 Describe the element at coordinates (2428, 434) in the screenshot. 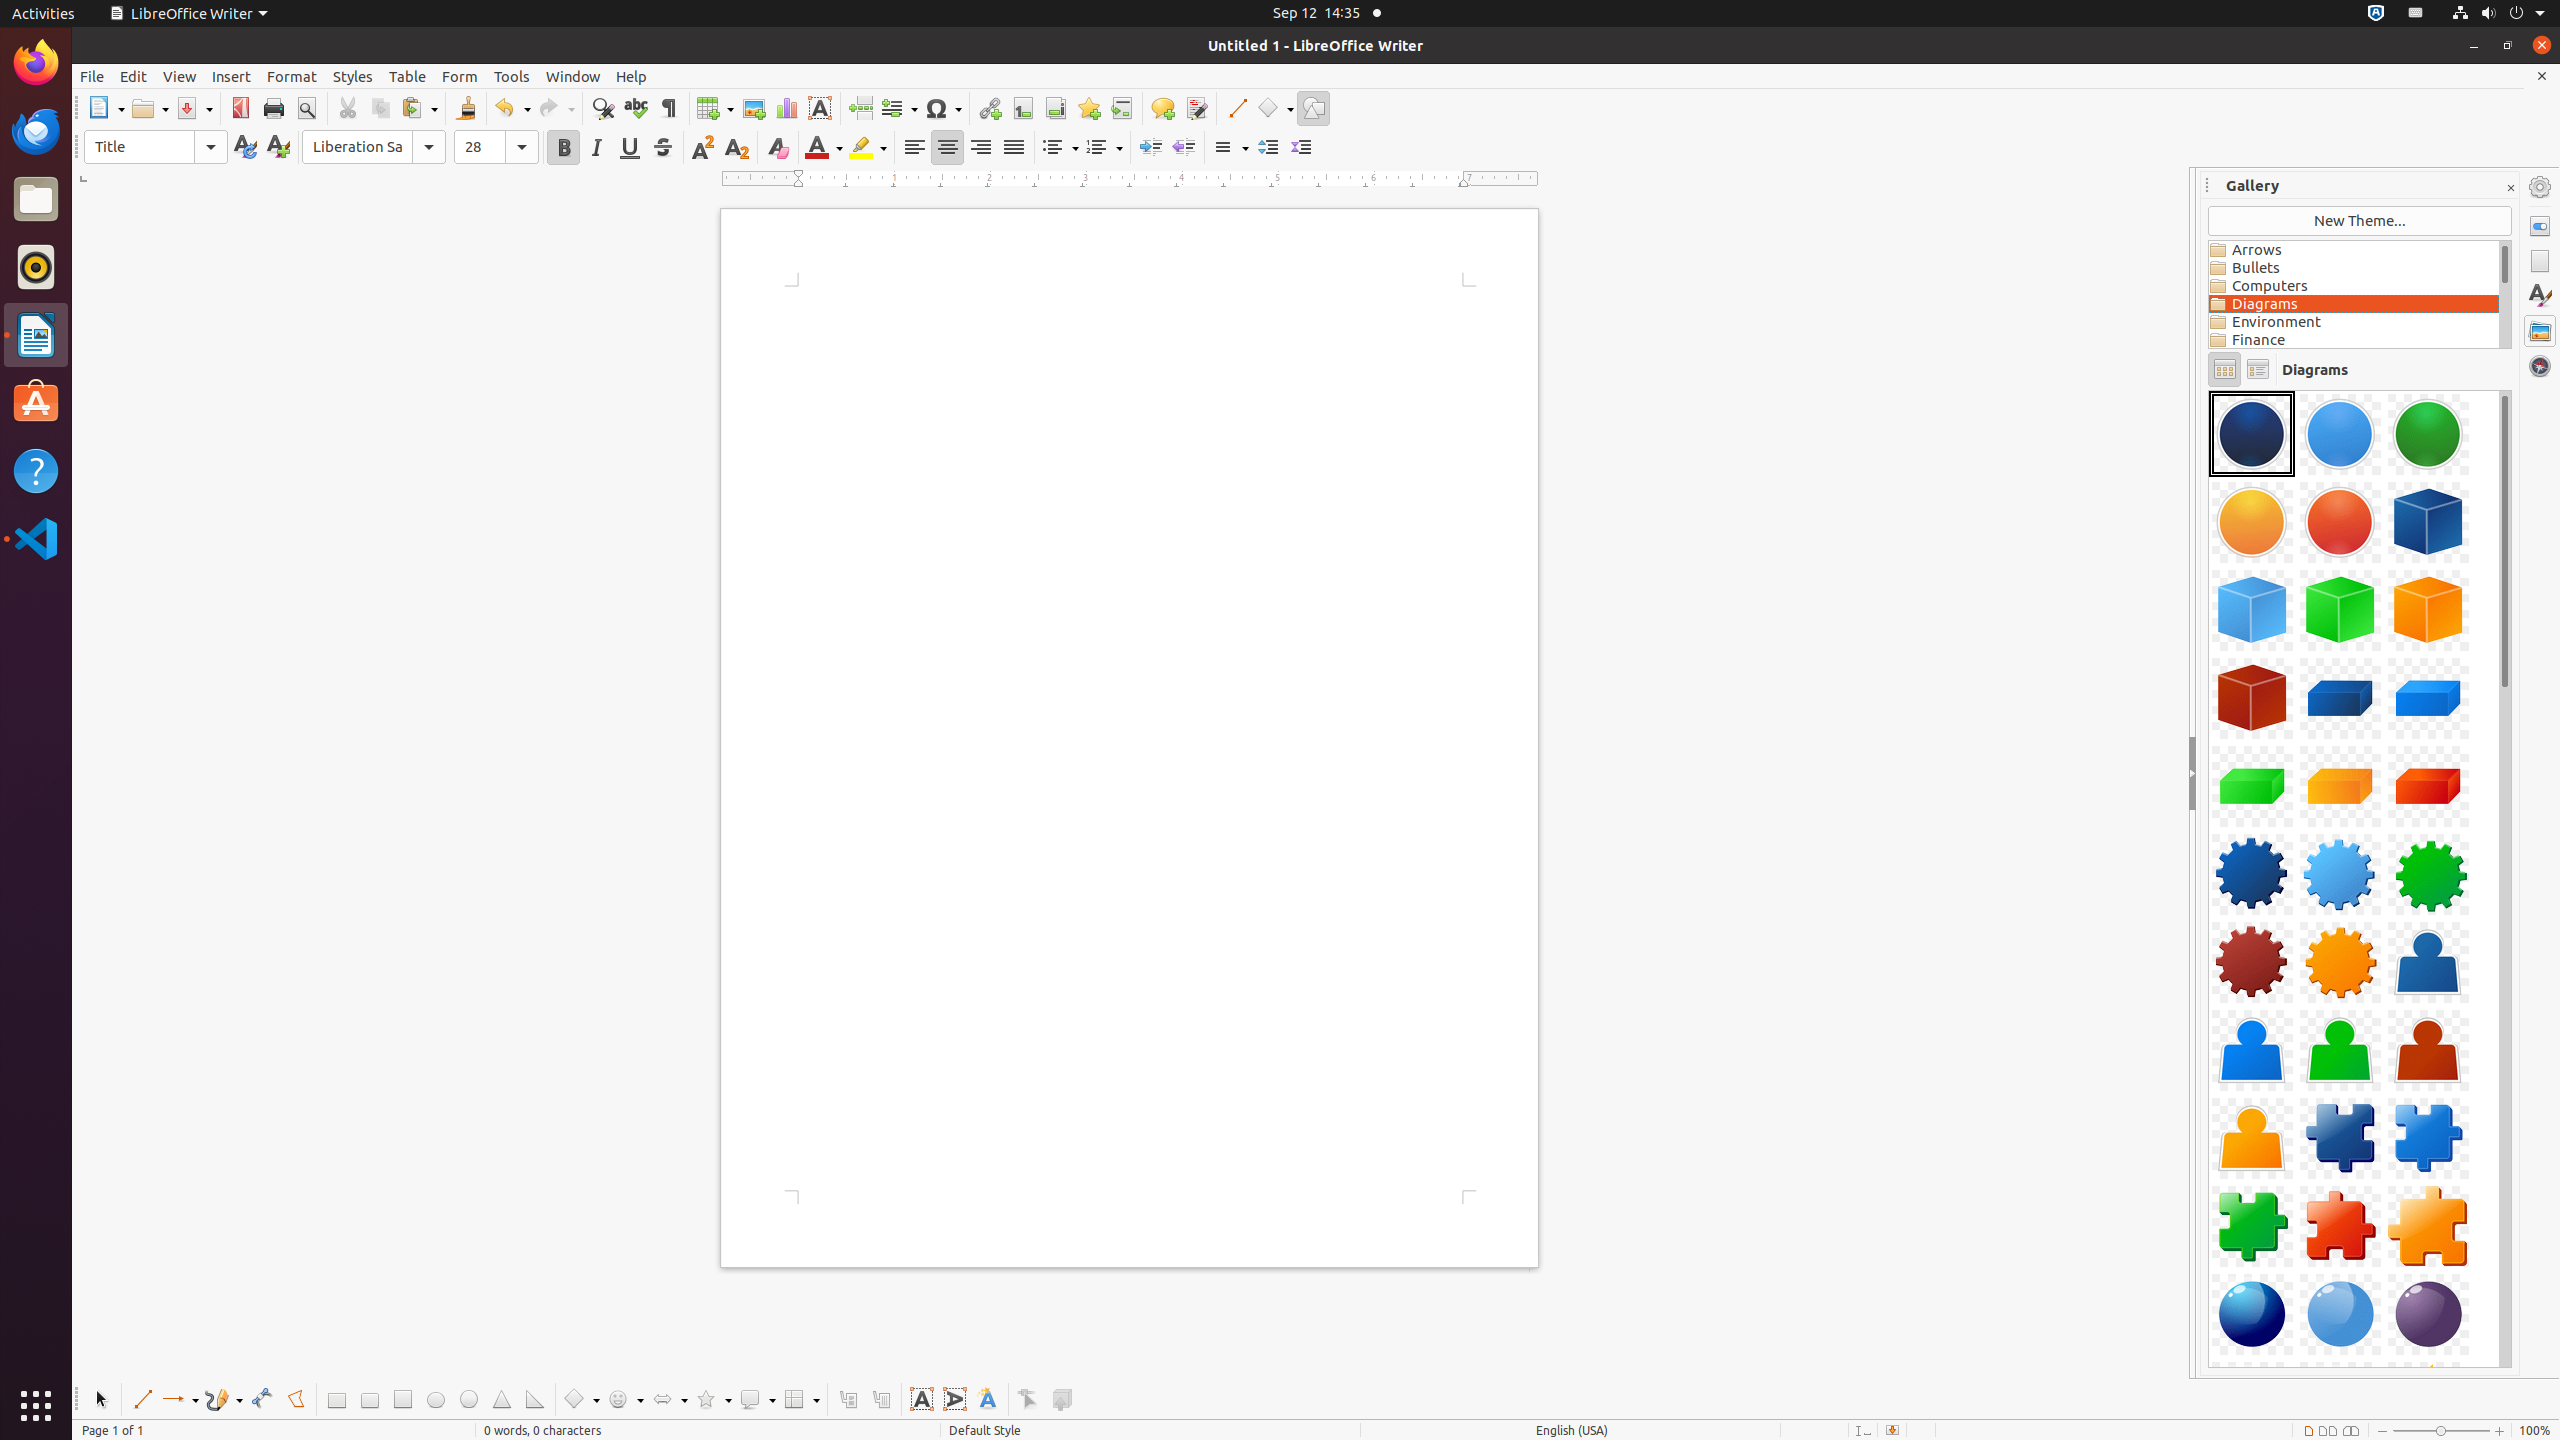

I see `Component-Circle03-Transparent-Green` at that location.